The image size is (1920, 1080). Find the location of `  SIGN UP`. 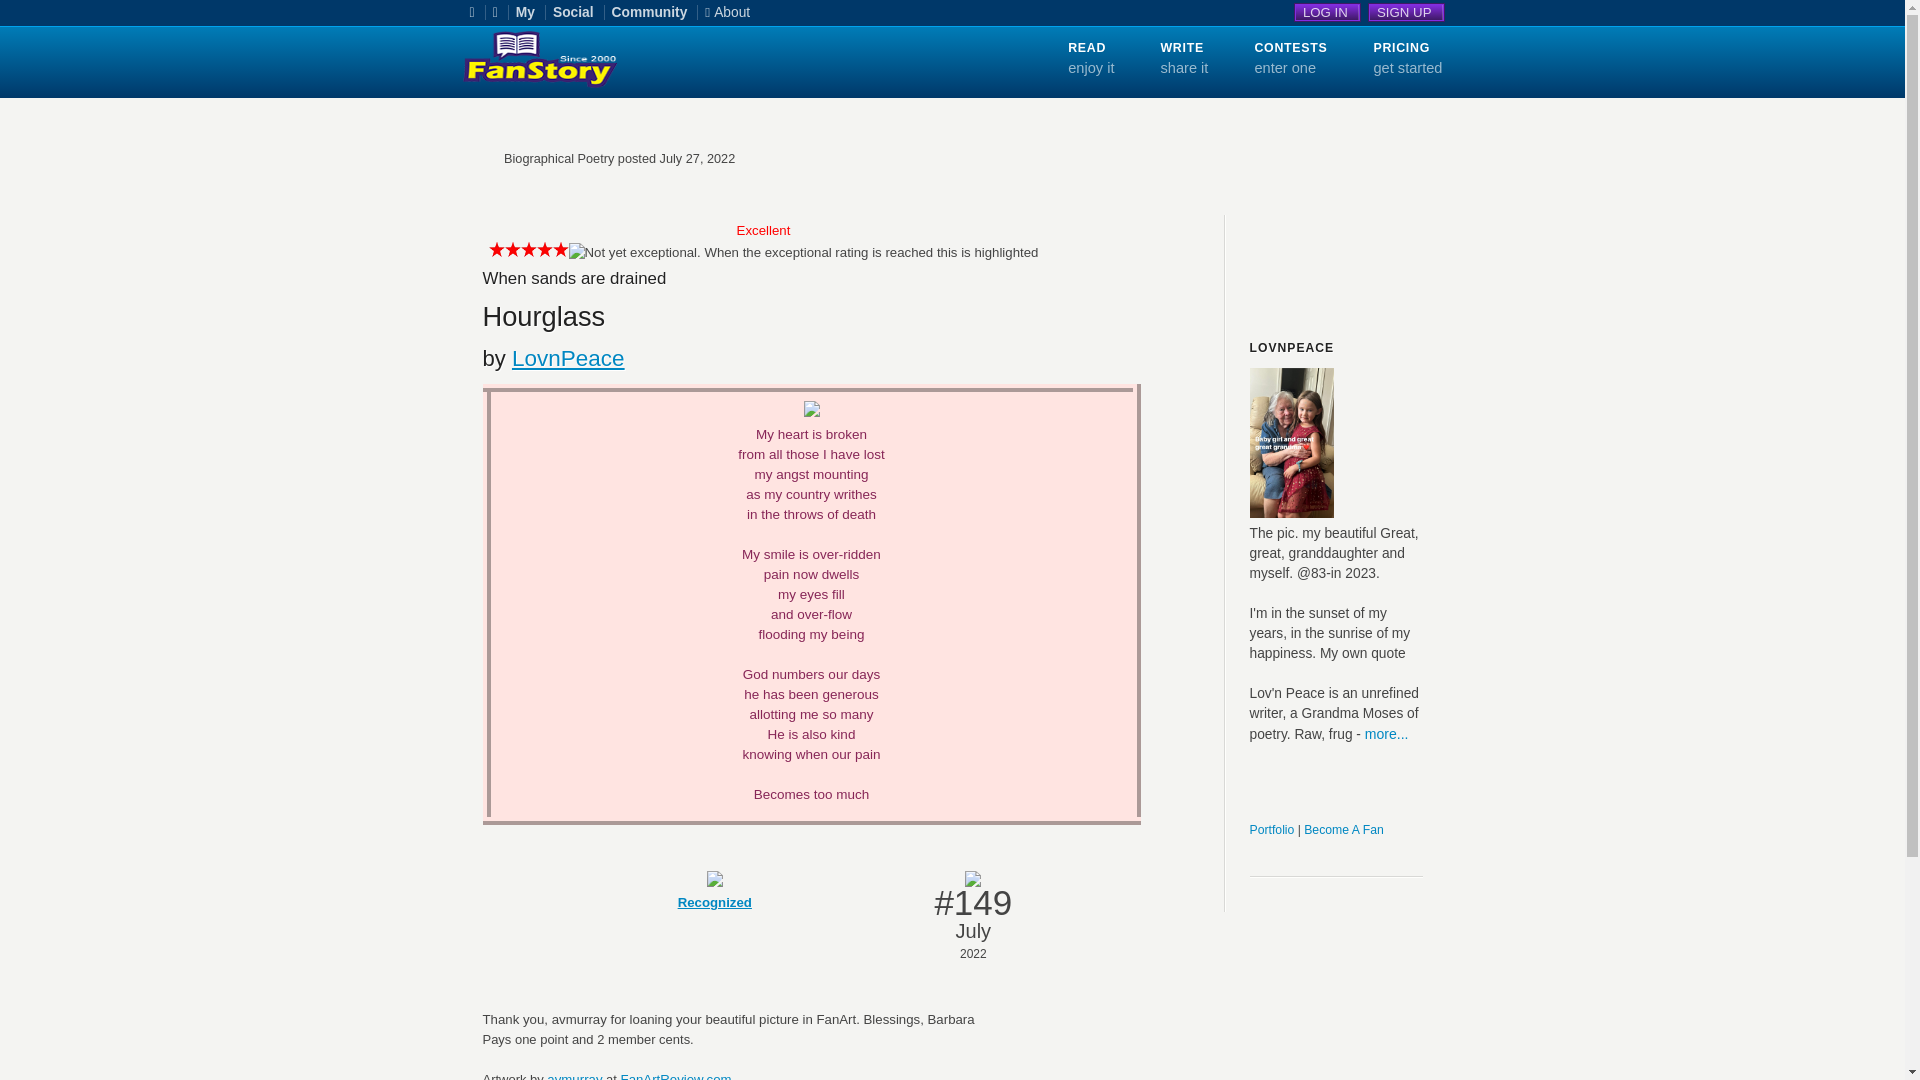

  SIGN UP is located at coordinates (1406, 12).